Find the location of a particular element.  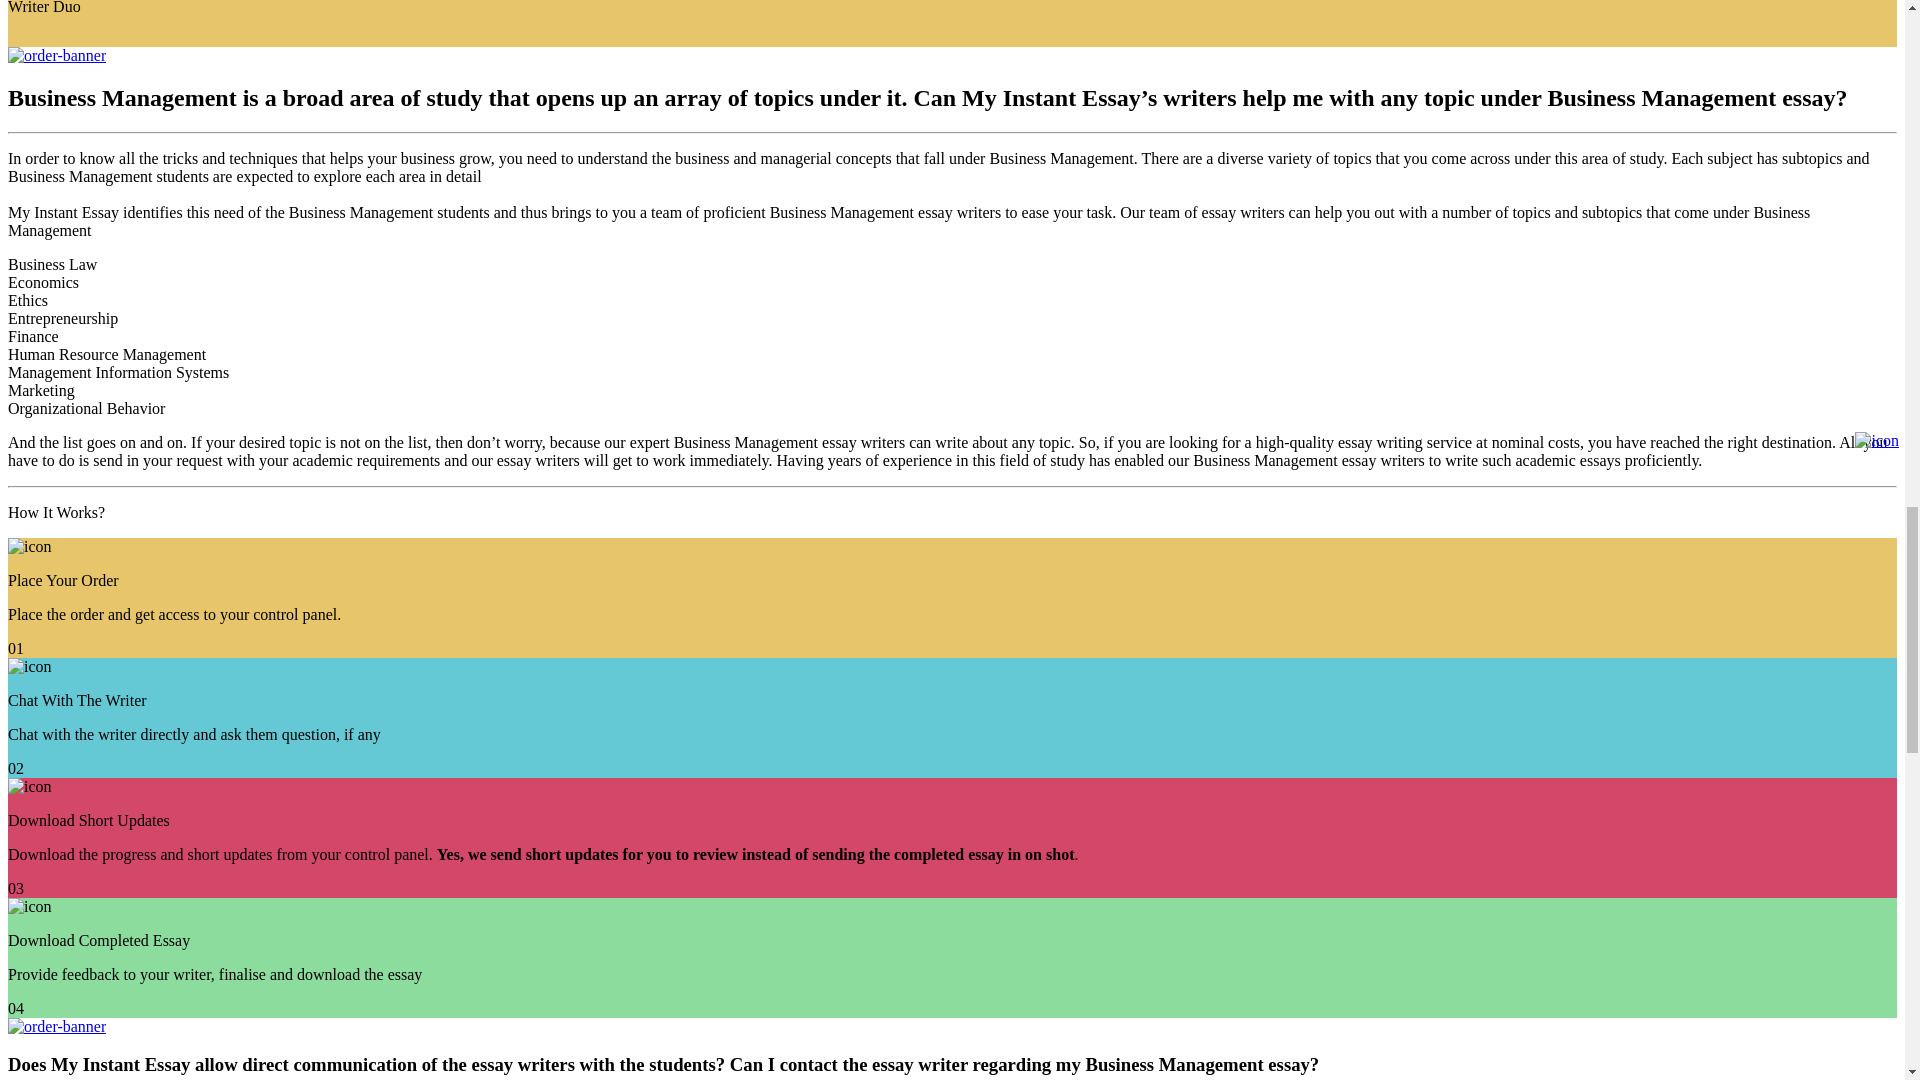

Order Now is located at coordinates (56, 55).